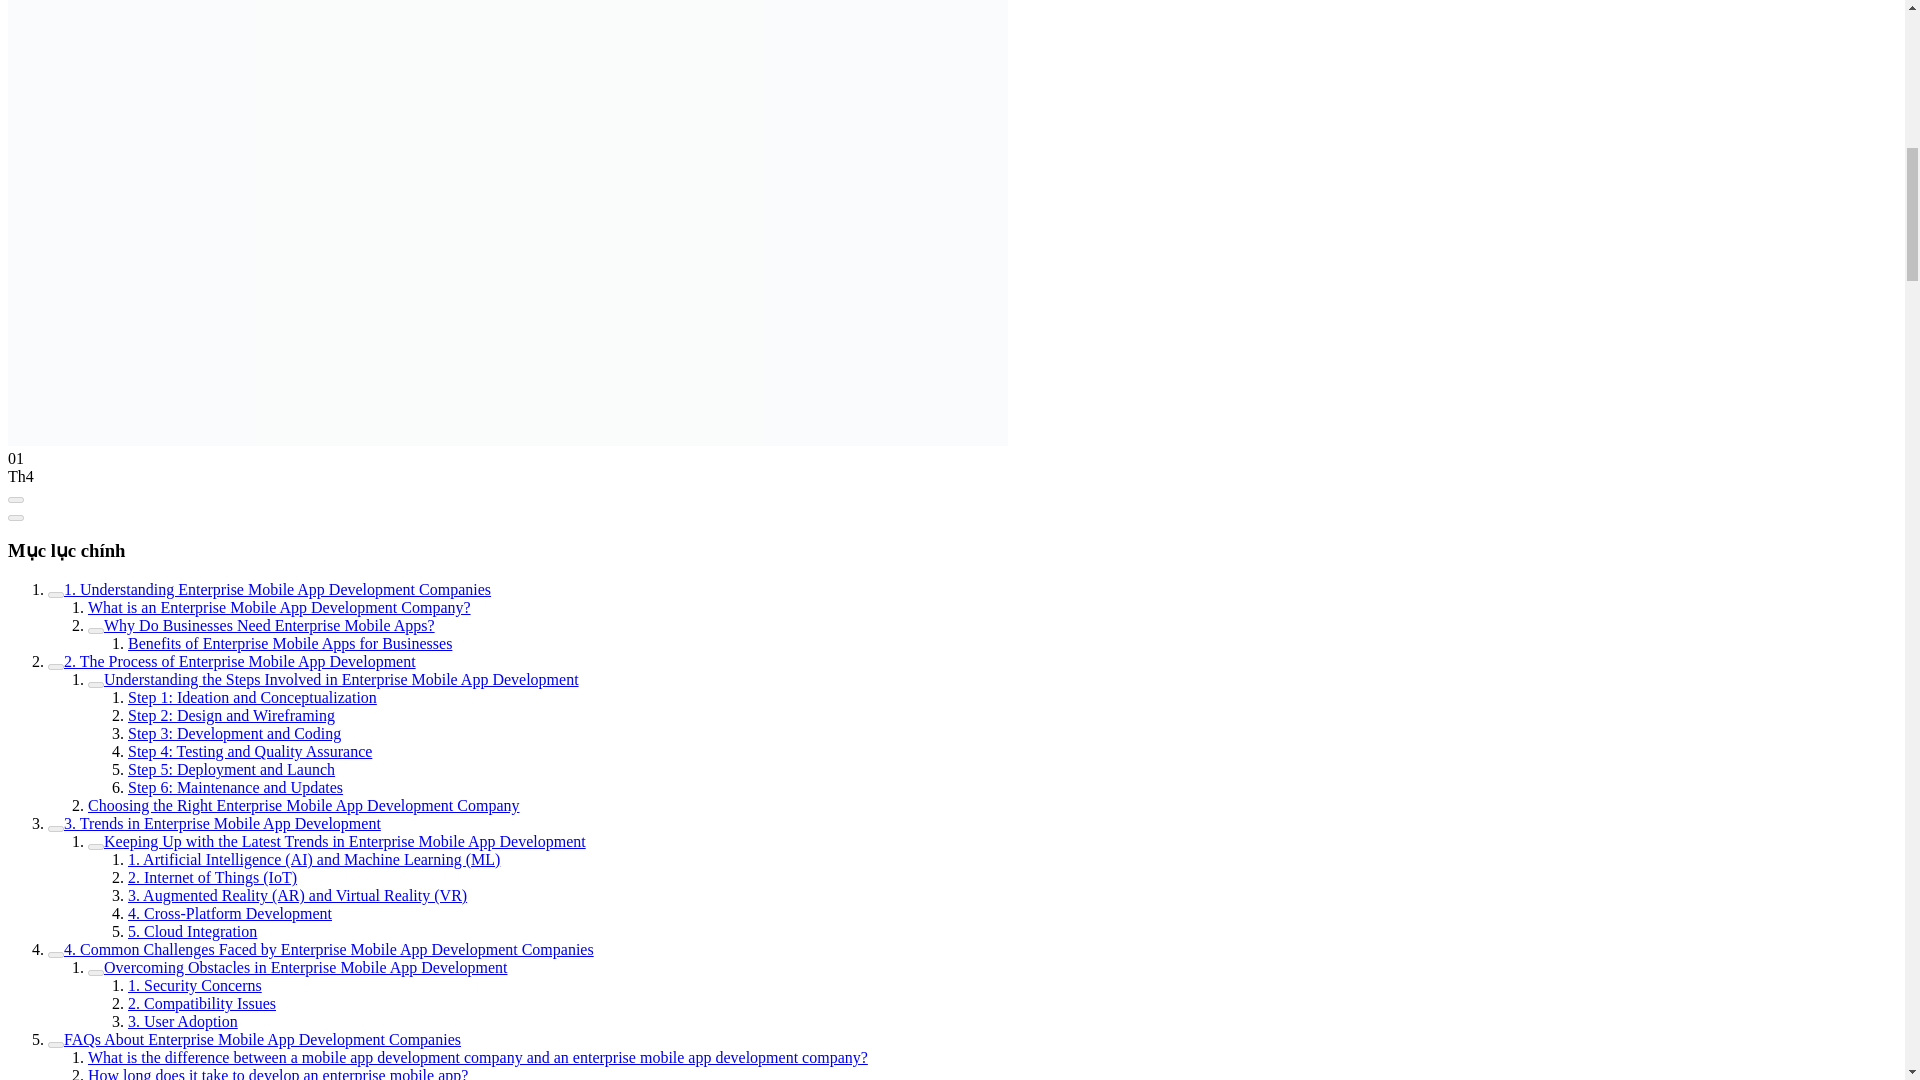  What do you see at coordinates (252, 698) in the screenshot?
I see `Step 1: Ideation and Conceptualization` at bounding box center [252, 698].